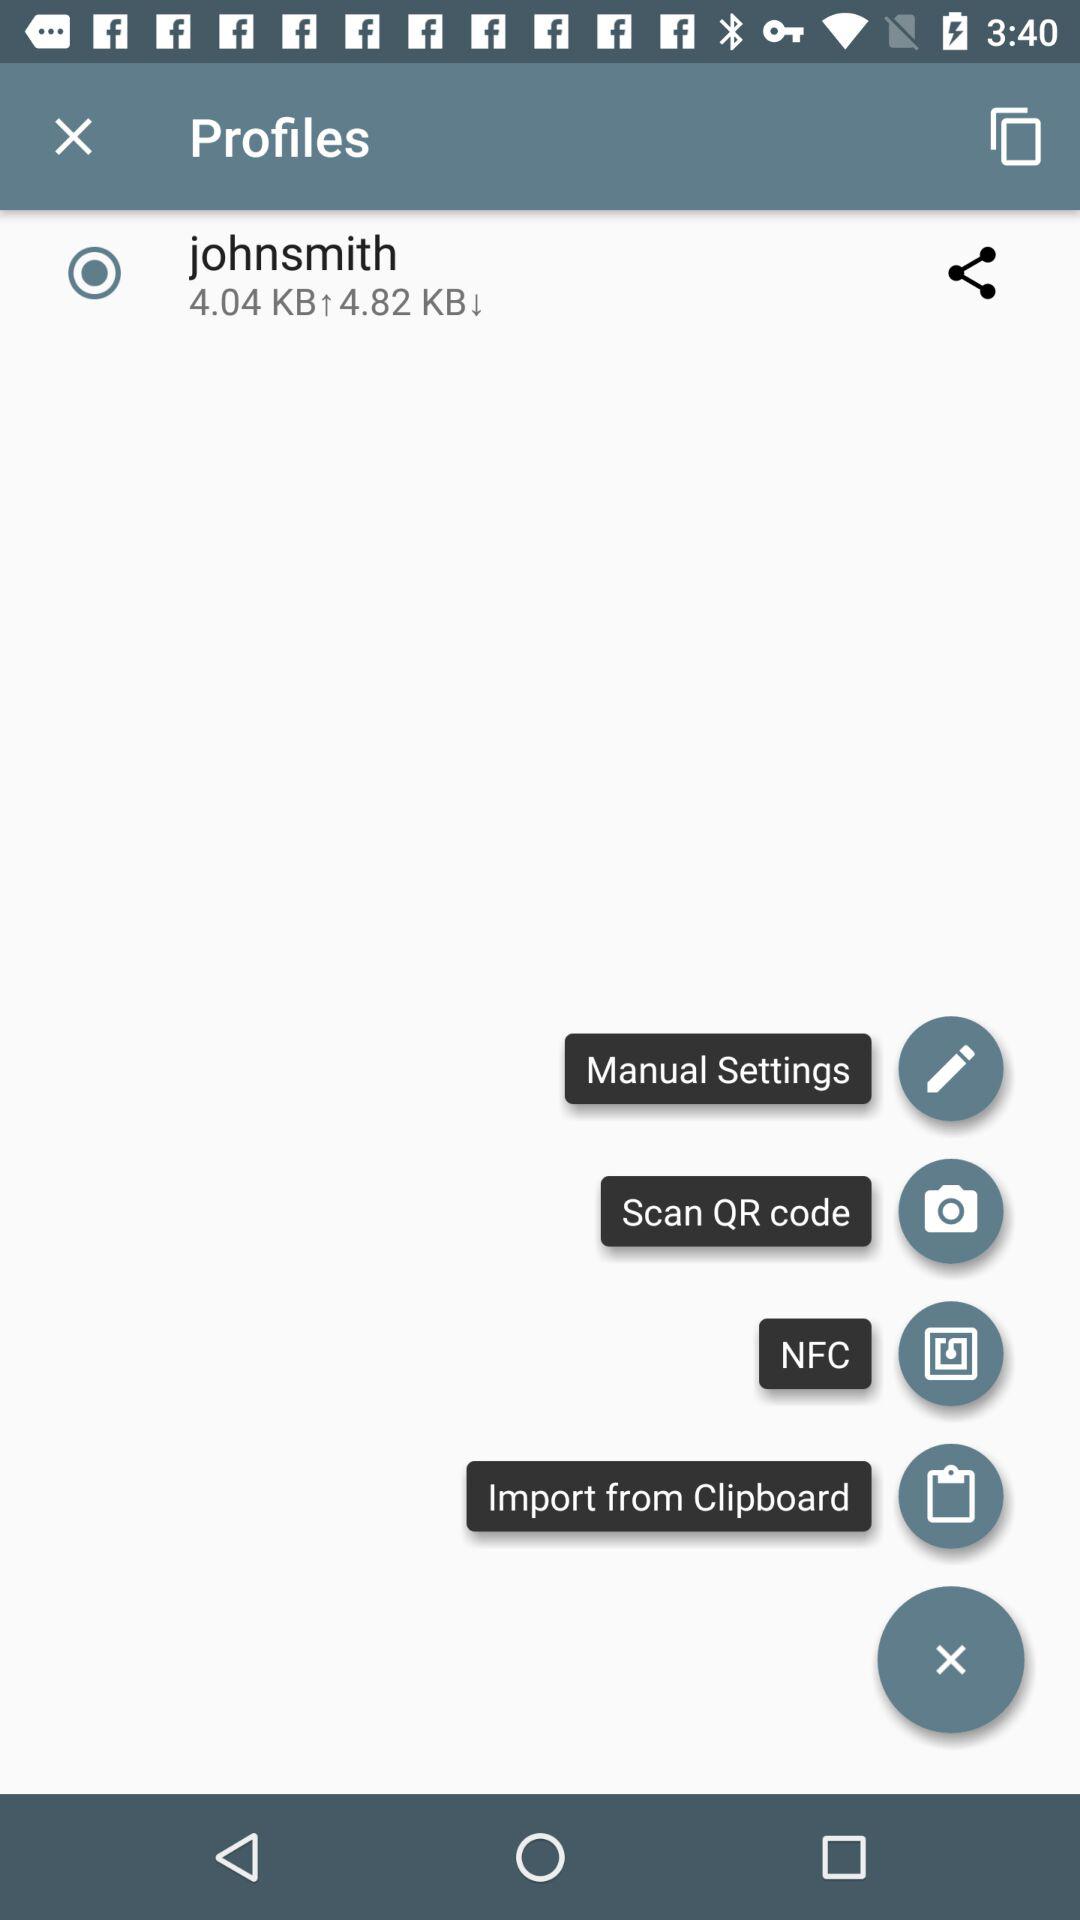  I want to click on edit manual settings, so click(951, 1068).